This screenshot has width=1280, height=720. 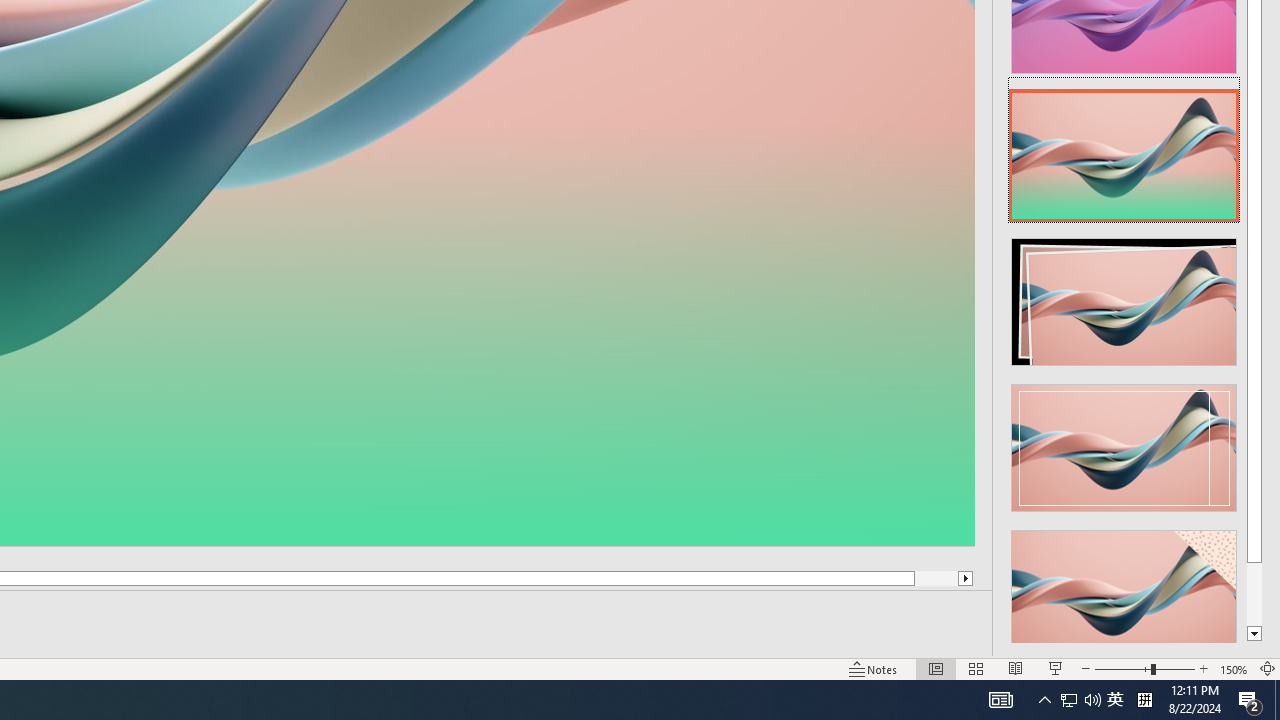 I want to click on Design Idea, so click(x=1124, y=587).